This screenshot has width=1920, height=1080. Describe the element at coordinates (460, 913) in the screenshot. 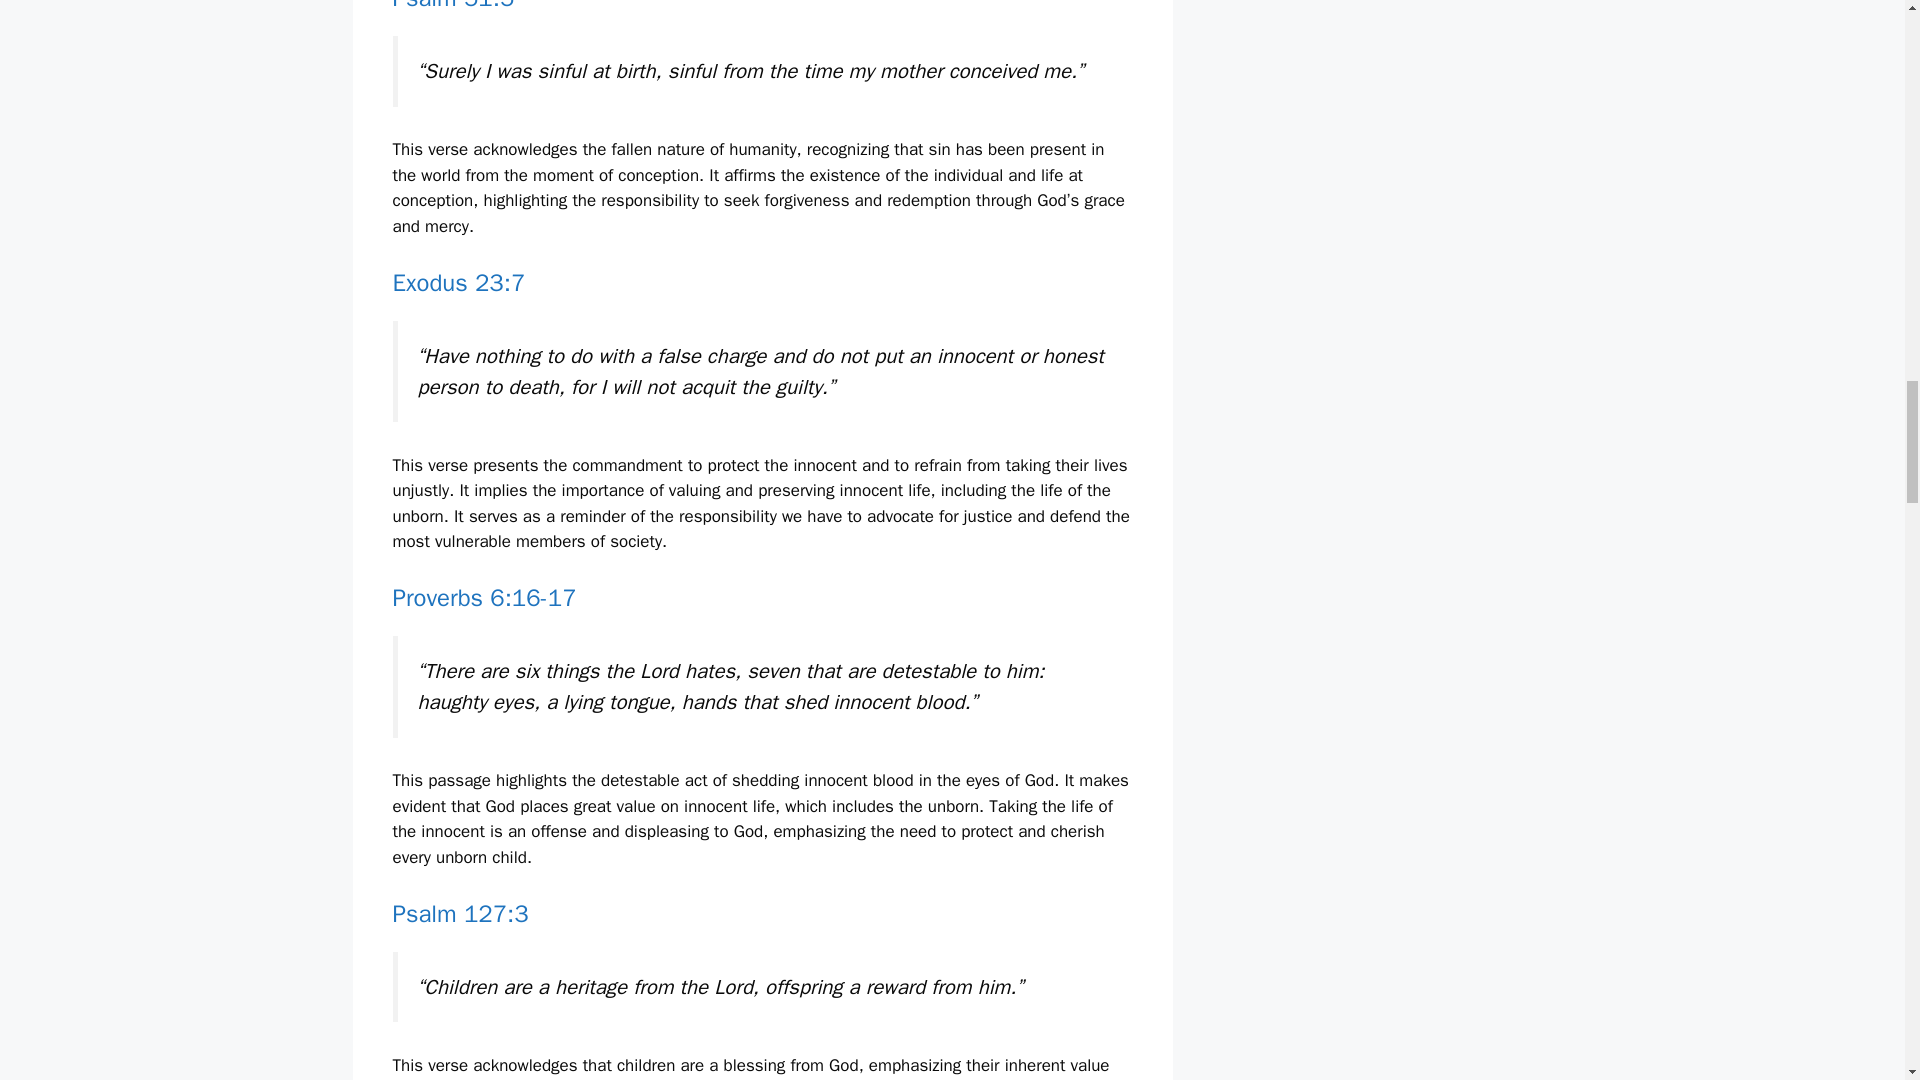

I see `Psalm 127:3` at that location.